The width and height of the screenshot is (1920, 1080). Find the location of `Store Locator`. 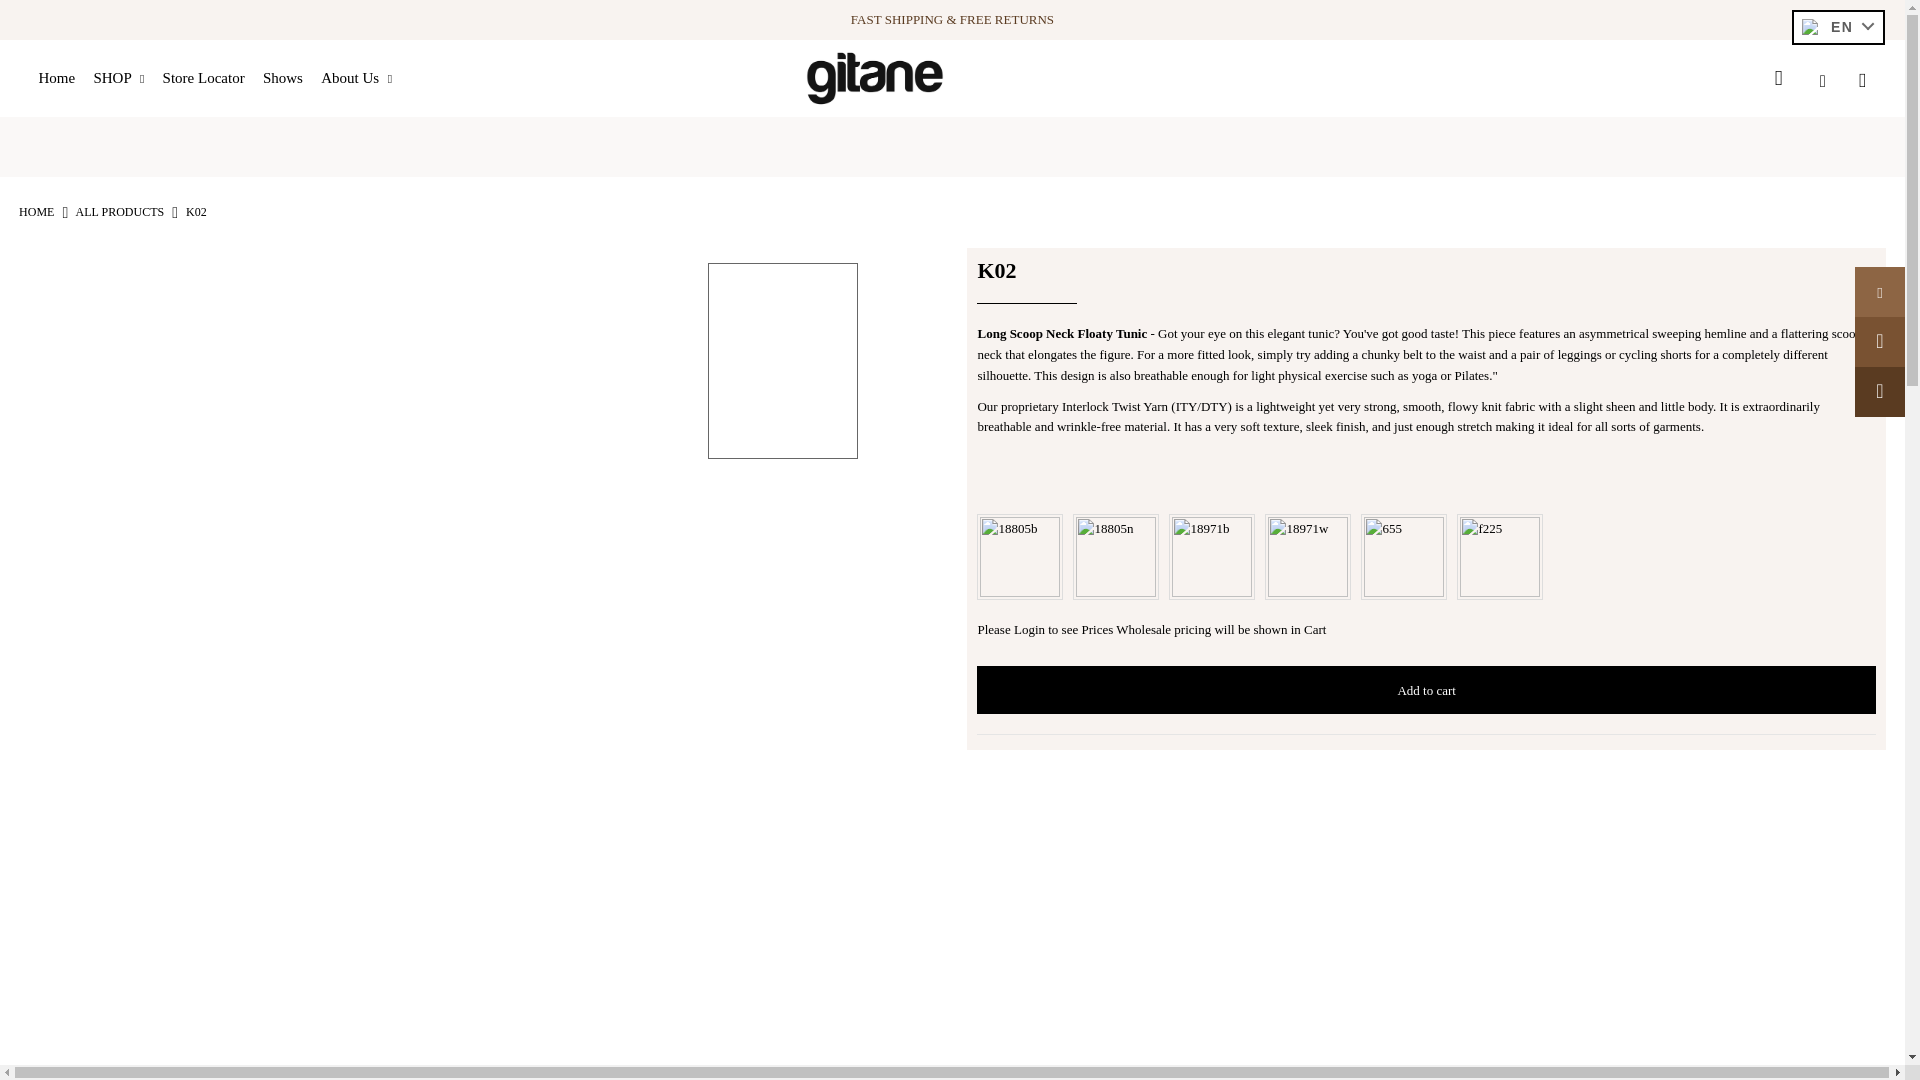

Store Locator is located at coordinates (211, 78).